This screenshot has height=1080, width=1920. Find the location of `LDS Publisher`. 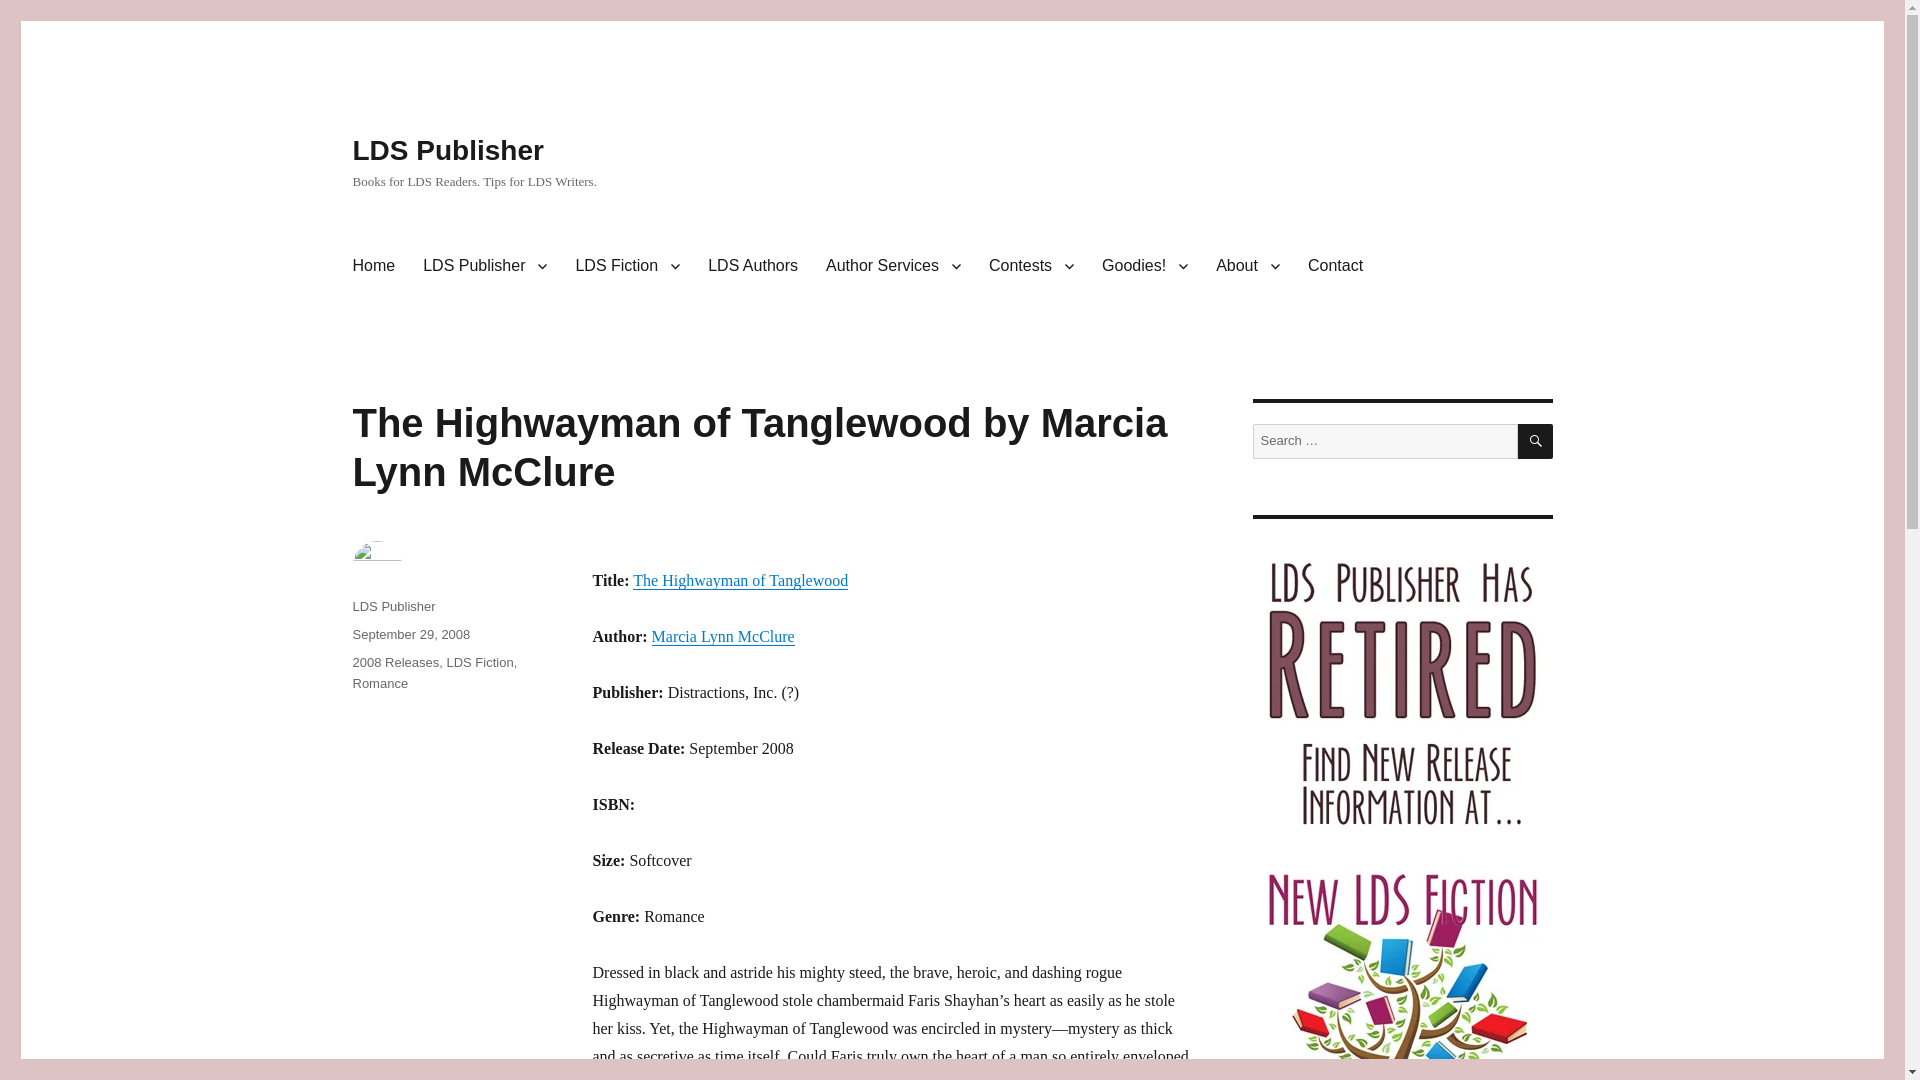

LDS Publisher is located at coordinates (447, 150).